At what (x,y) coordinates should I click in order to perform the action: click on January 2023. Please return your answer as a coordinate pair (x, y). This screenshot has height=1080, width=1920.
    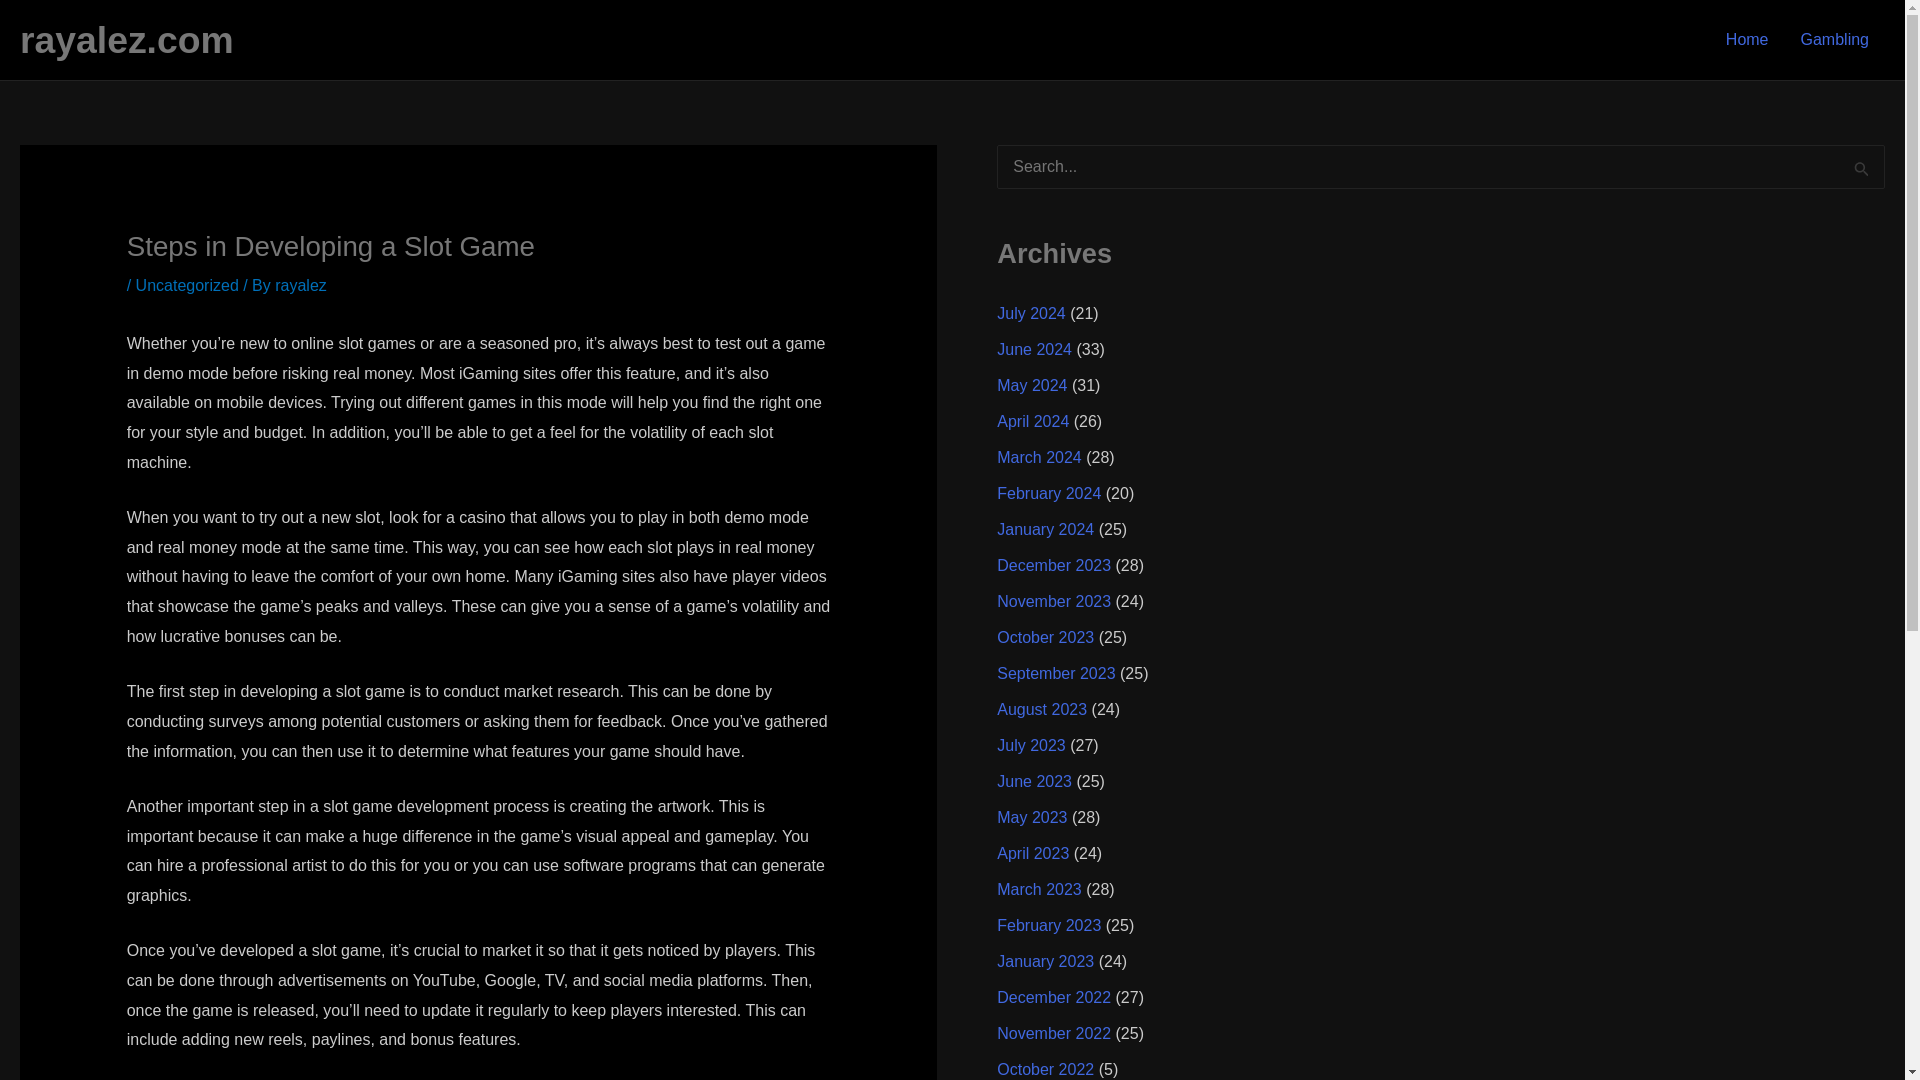
    Looking at the image, I should click on (1045, 960).